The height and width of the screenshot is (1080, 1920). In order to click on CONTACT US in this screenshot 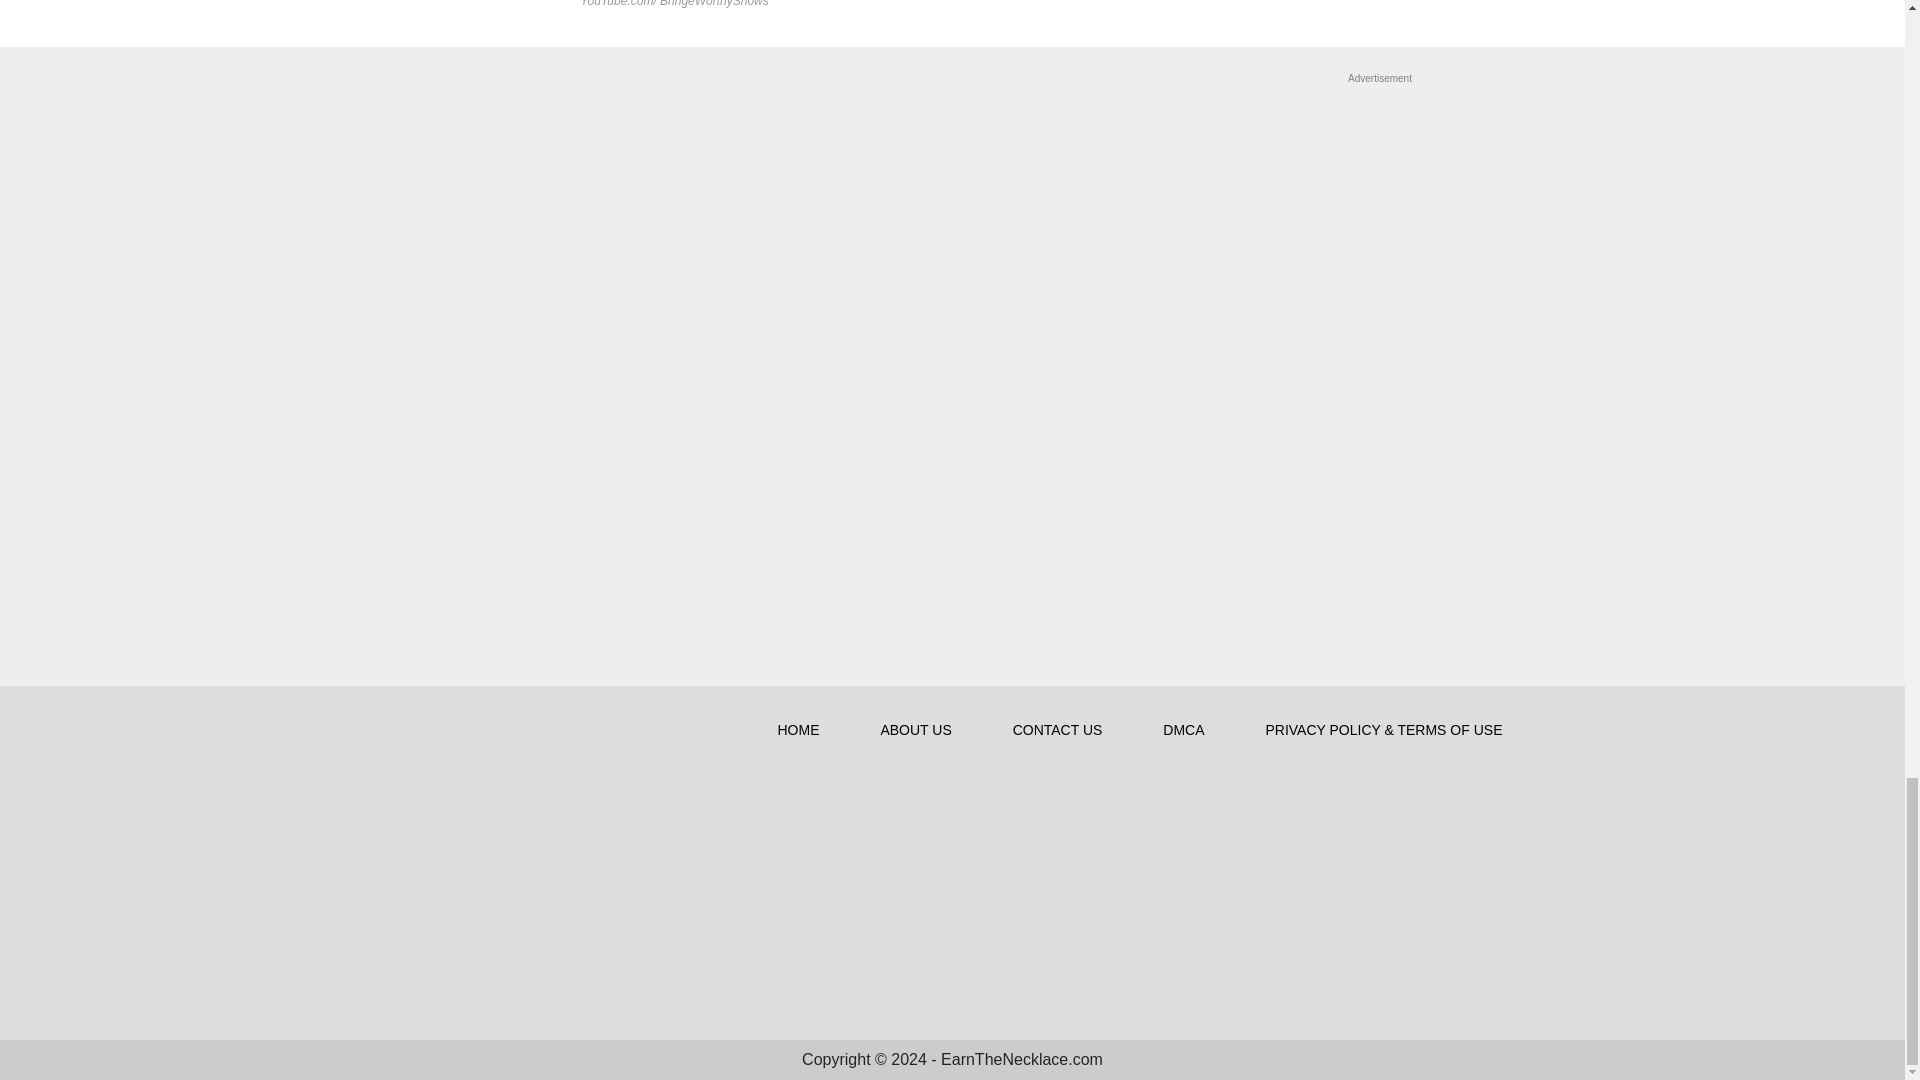, I will do `click(1060, 730)`.